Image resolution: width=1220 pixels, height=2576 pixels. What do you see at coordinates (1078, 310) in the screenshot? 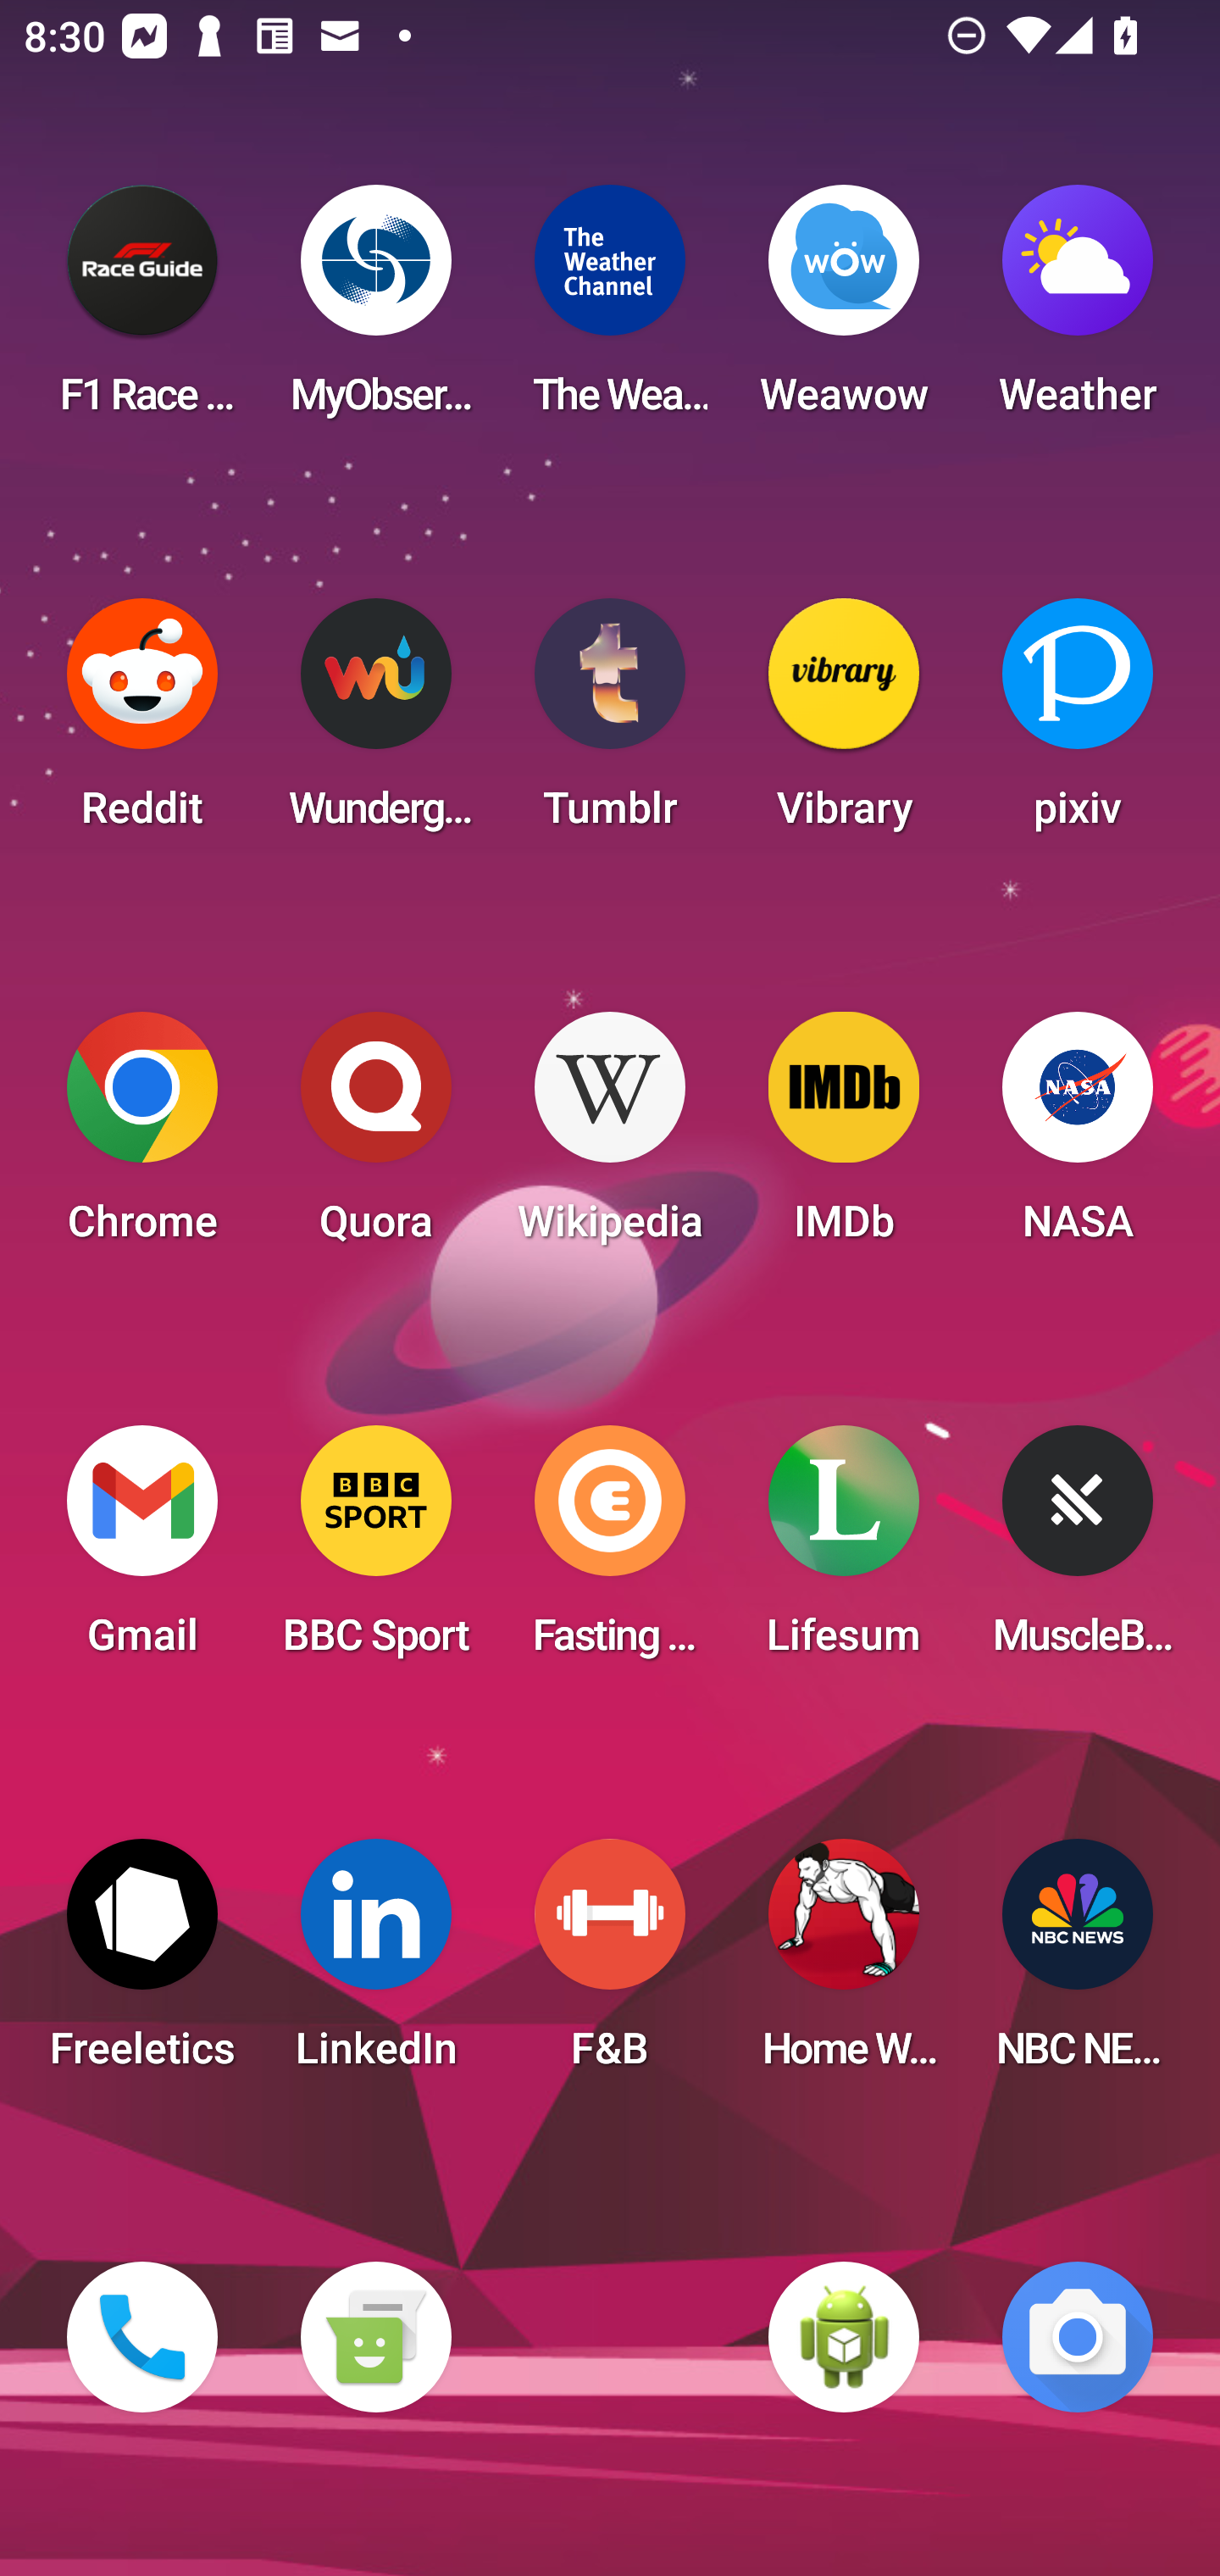
I see `Weather` at bounding box center [1078, 310].